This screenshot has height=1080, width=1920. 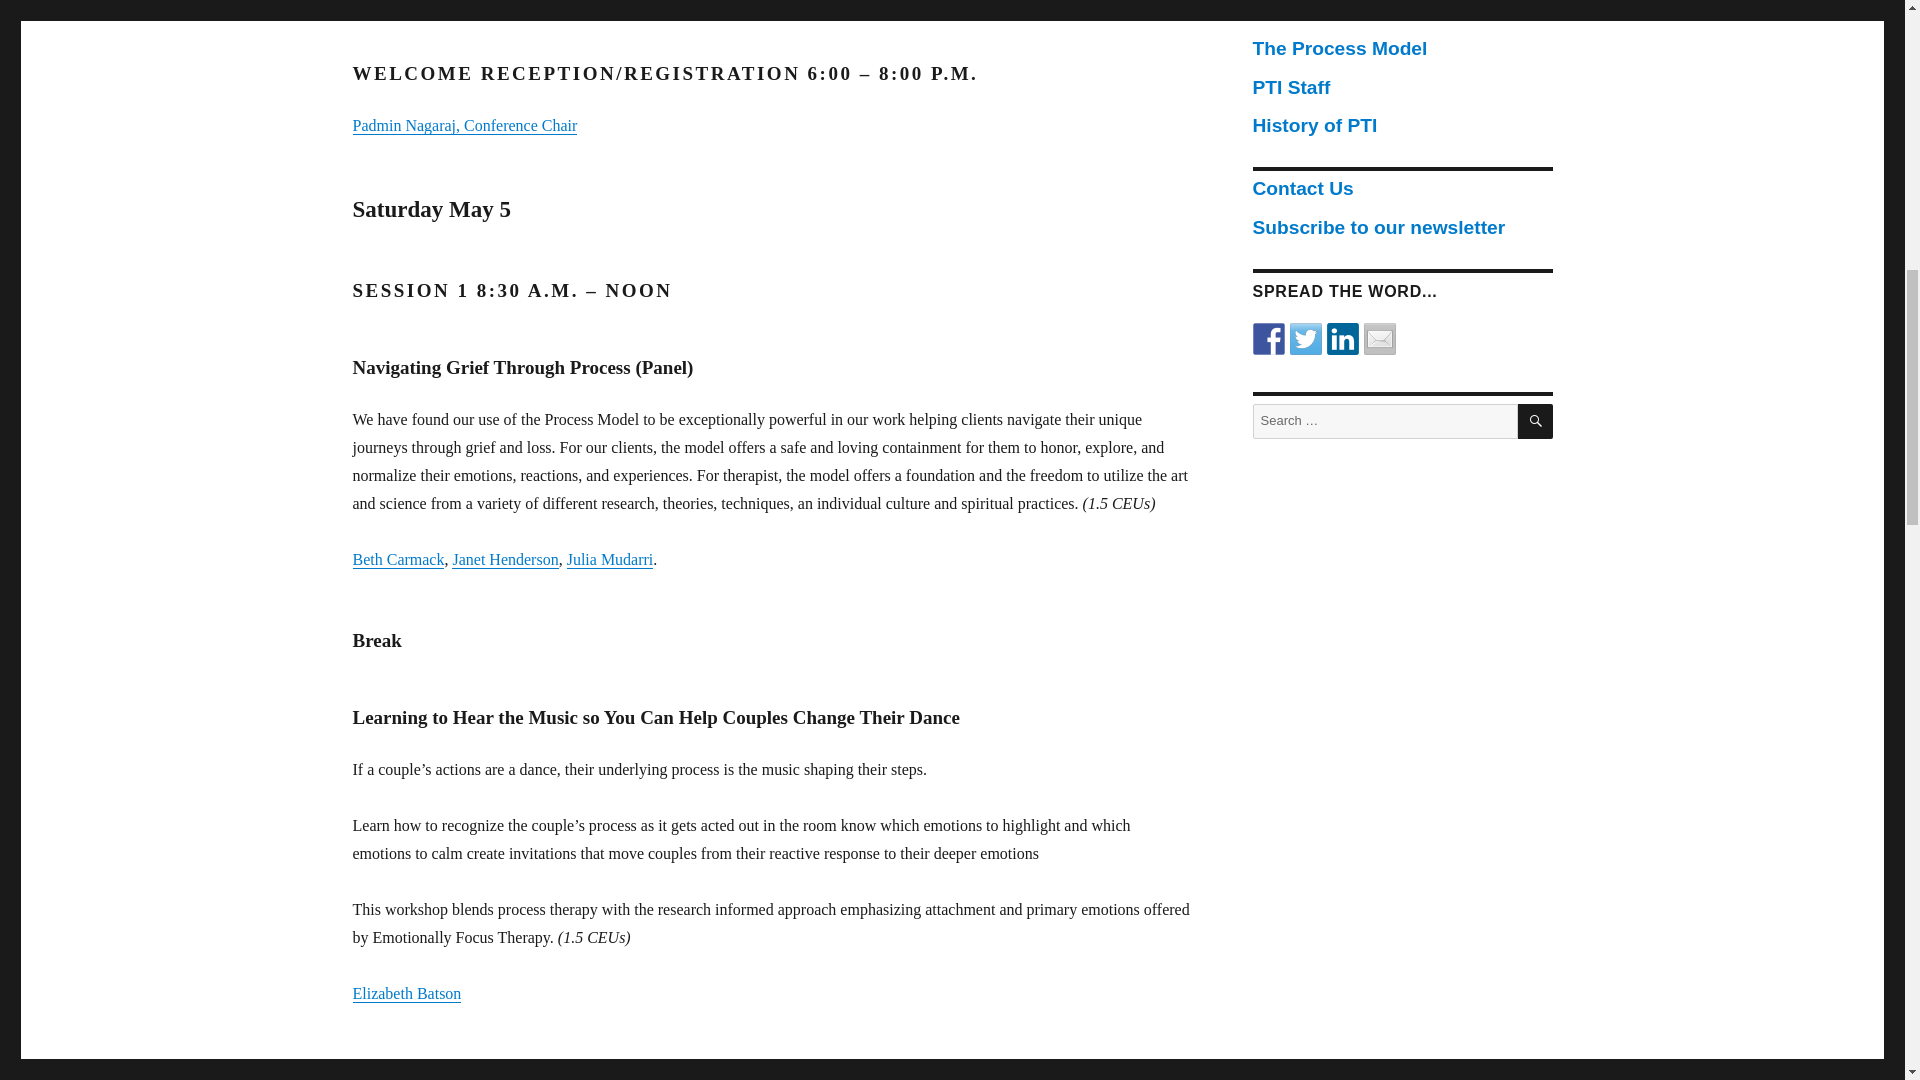 I want to click on Janet Henderson, so click(x=504, y=559).